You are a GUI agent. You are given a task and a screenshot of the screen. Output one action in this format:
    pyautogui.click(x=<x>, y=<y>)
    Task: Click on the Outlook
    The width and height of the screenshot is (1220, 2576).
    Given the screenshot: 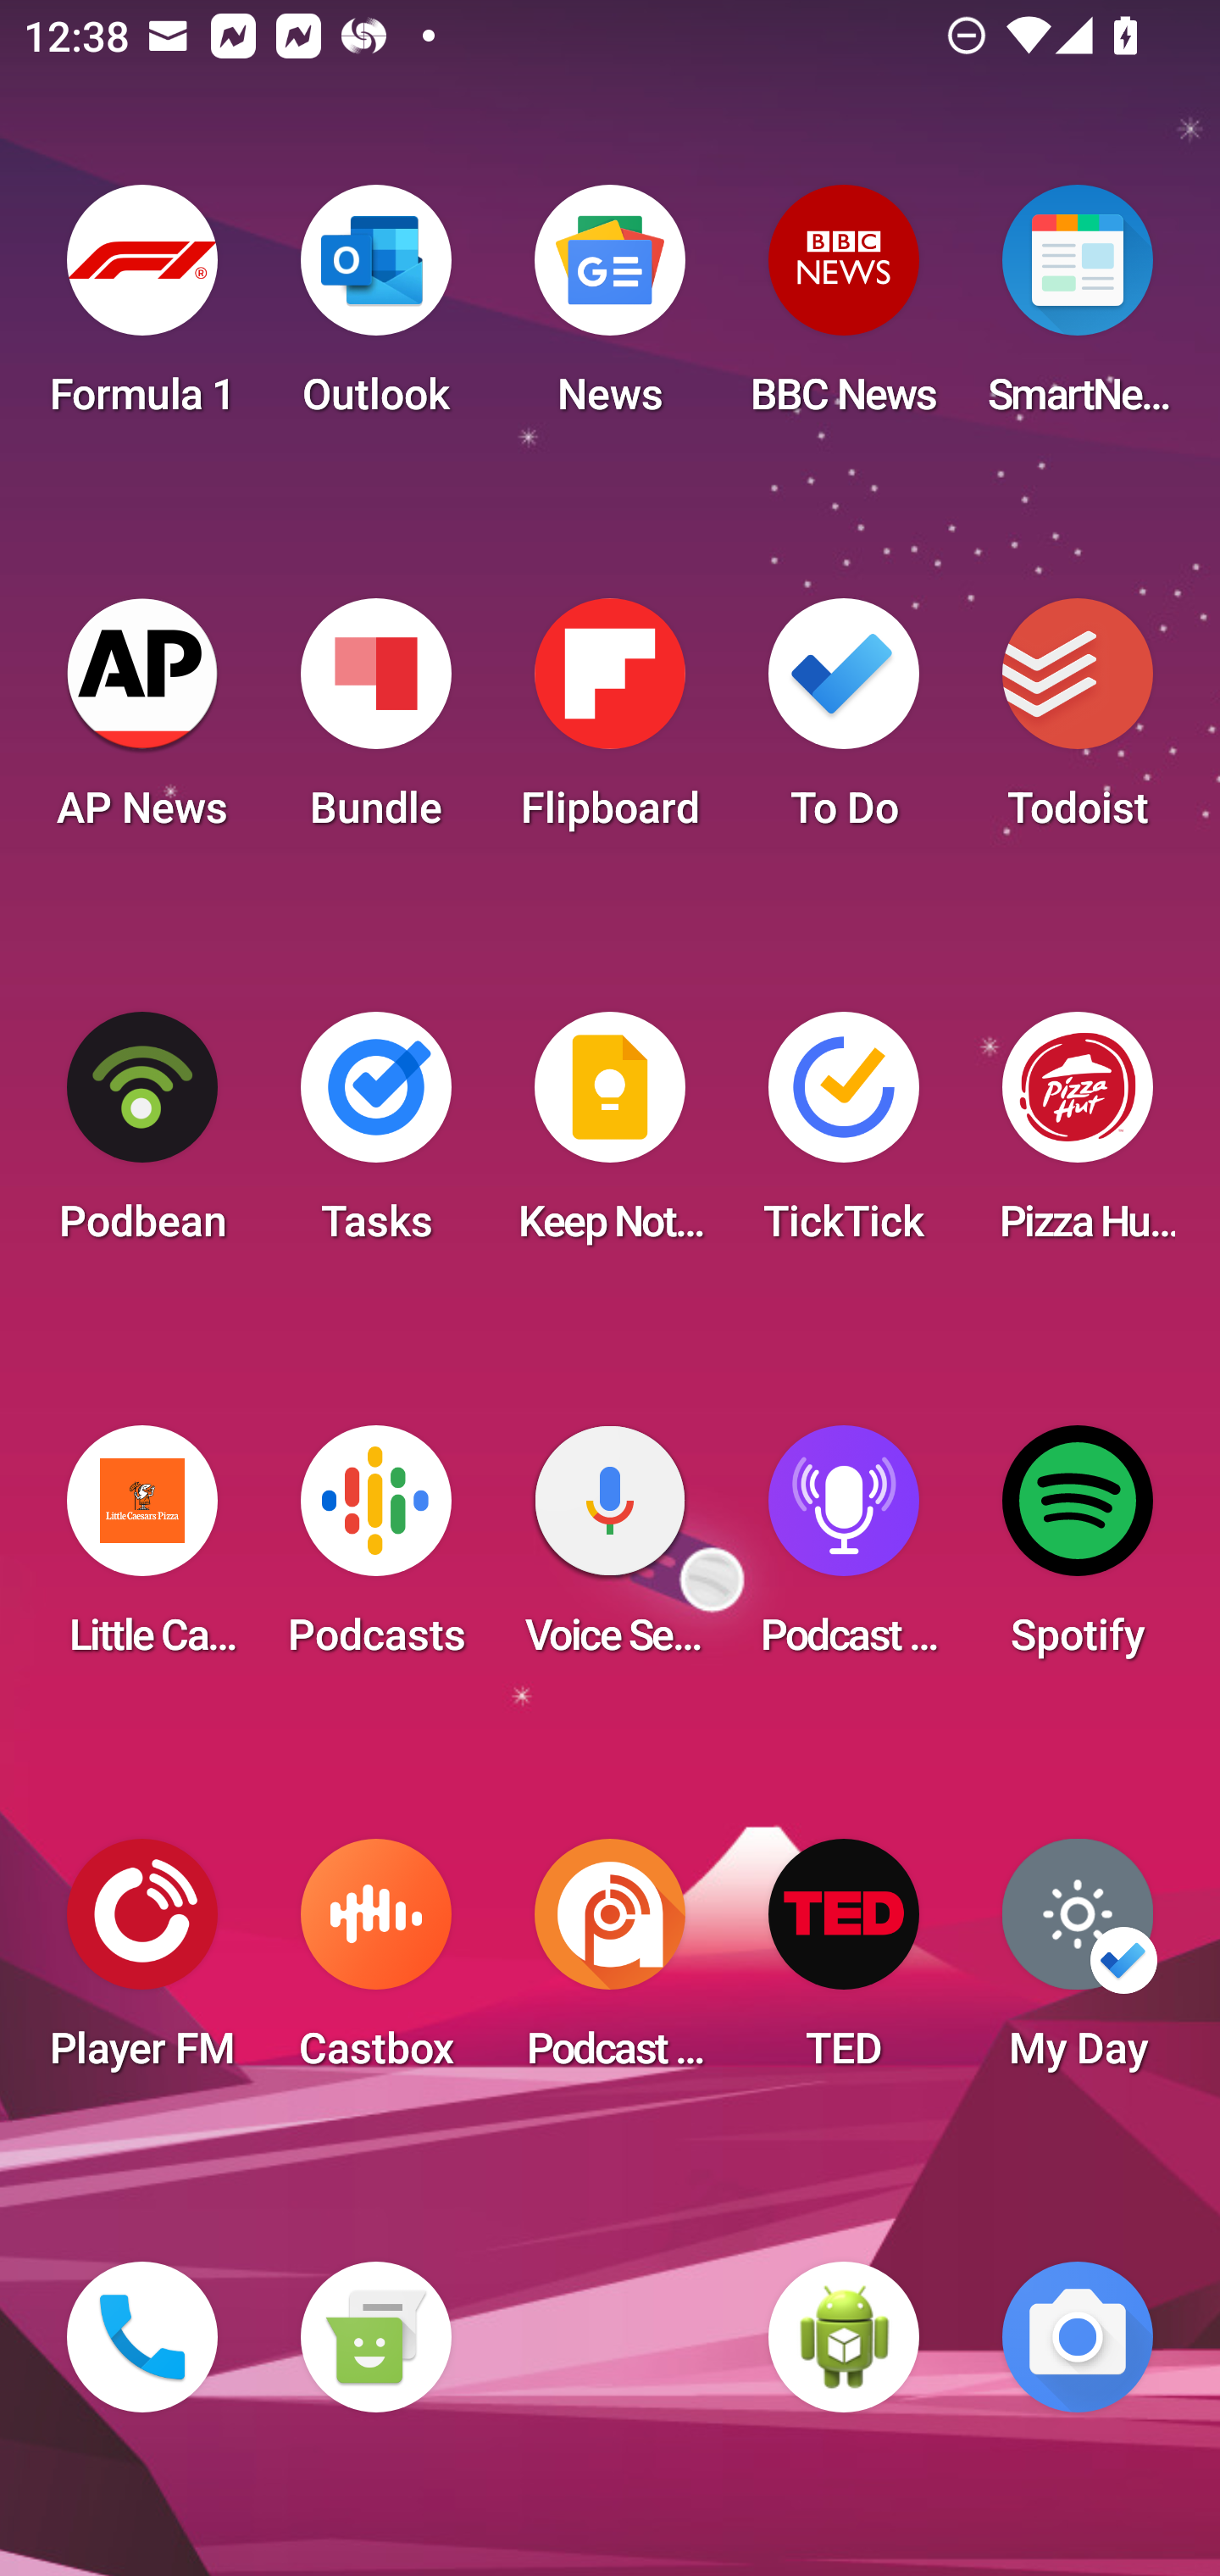 What is the action you would take?
    pyautogui.click(x=375, y=310)
    